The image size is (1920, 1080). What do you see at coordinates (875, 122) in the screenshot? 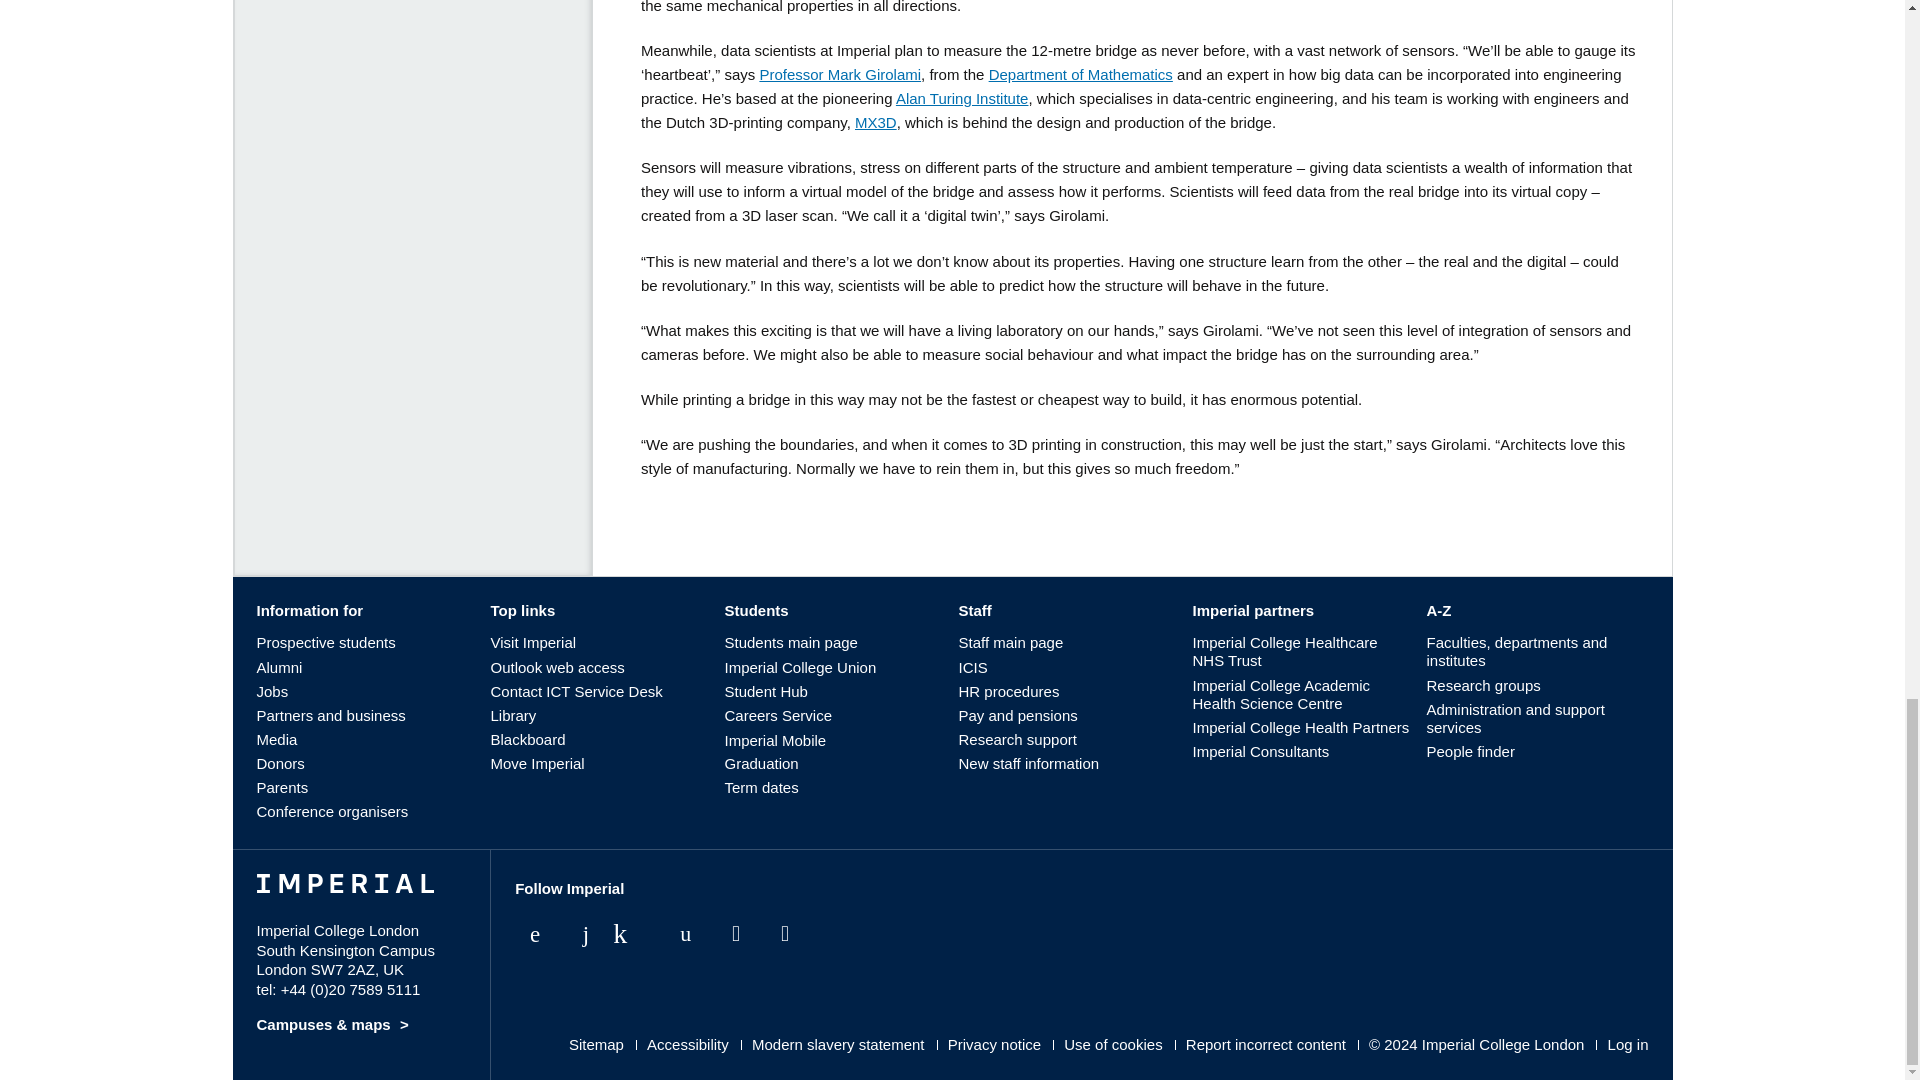
I see `MX3D` at bounding box center [875, 122].